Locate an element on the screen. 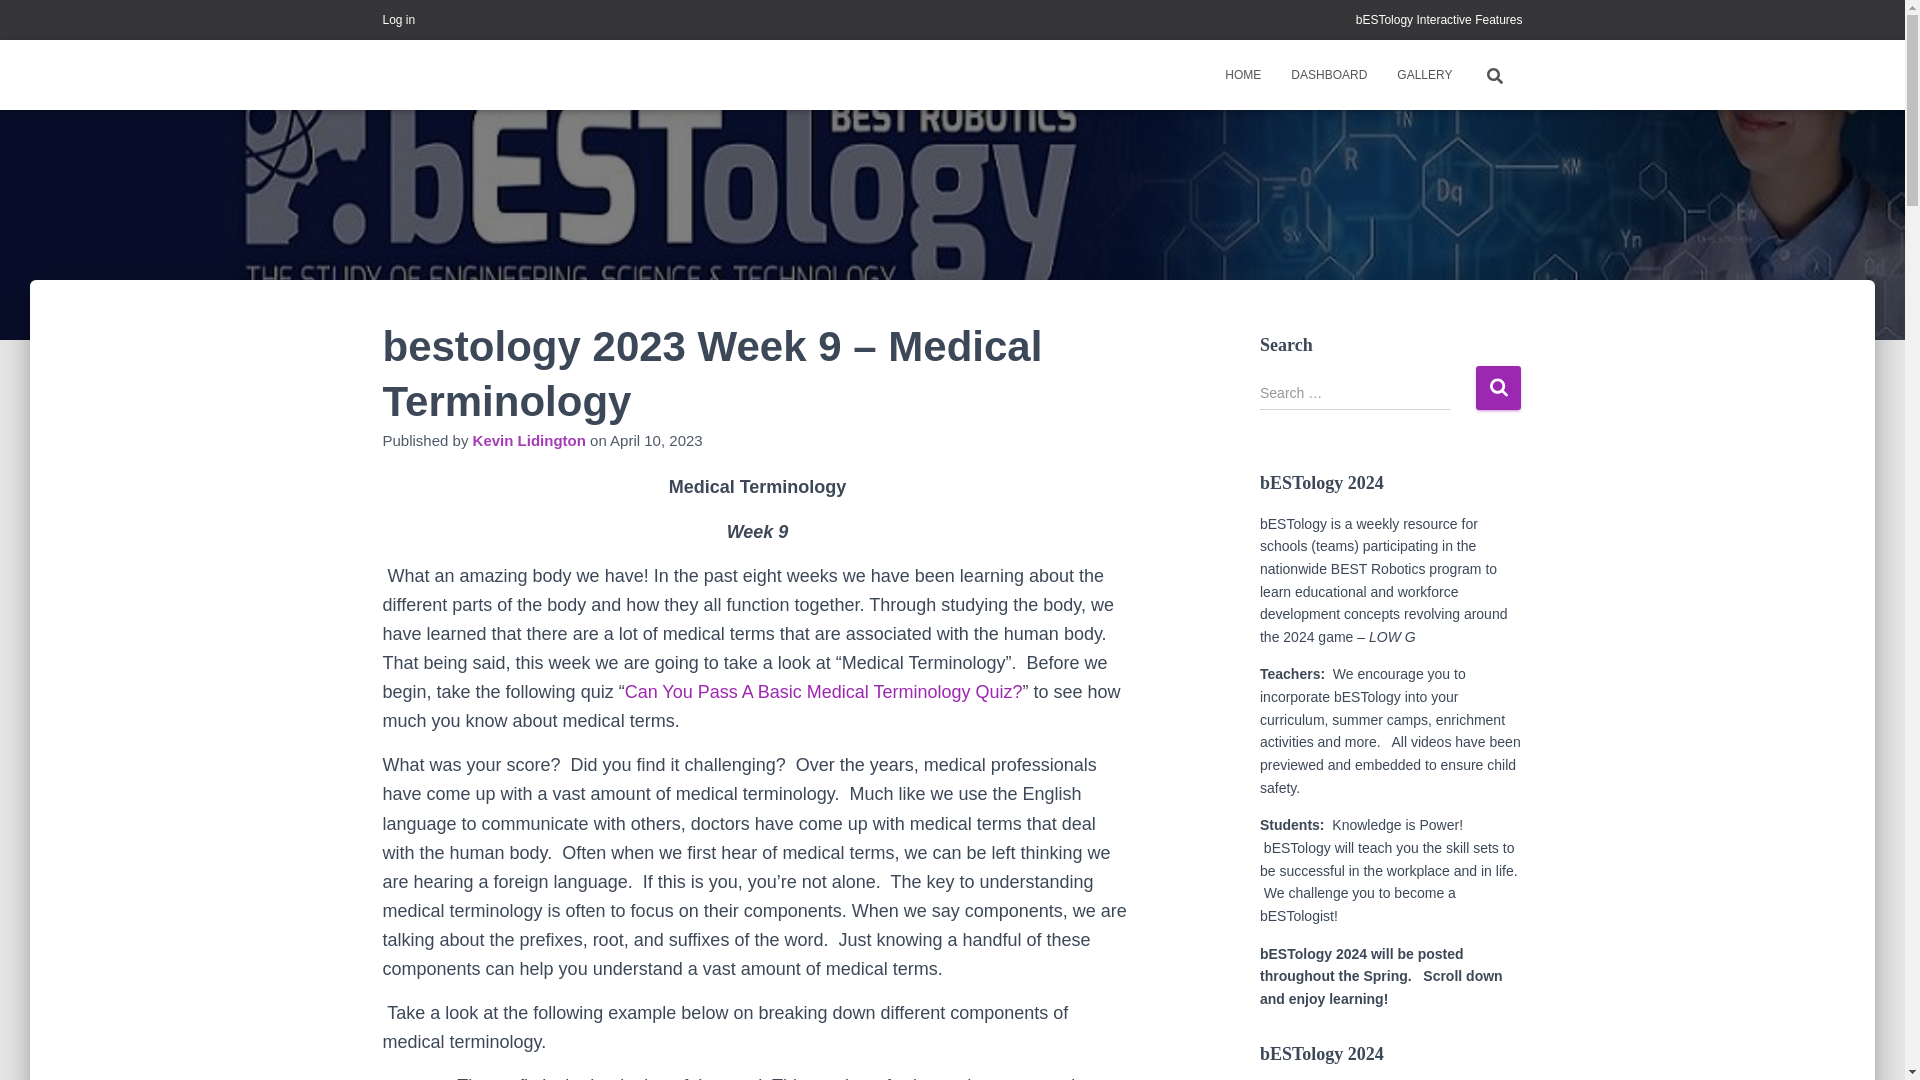 This screenshot has height=1080, width=1920. bESTology Interactive Features is located at coordinates (1438, 20).